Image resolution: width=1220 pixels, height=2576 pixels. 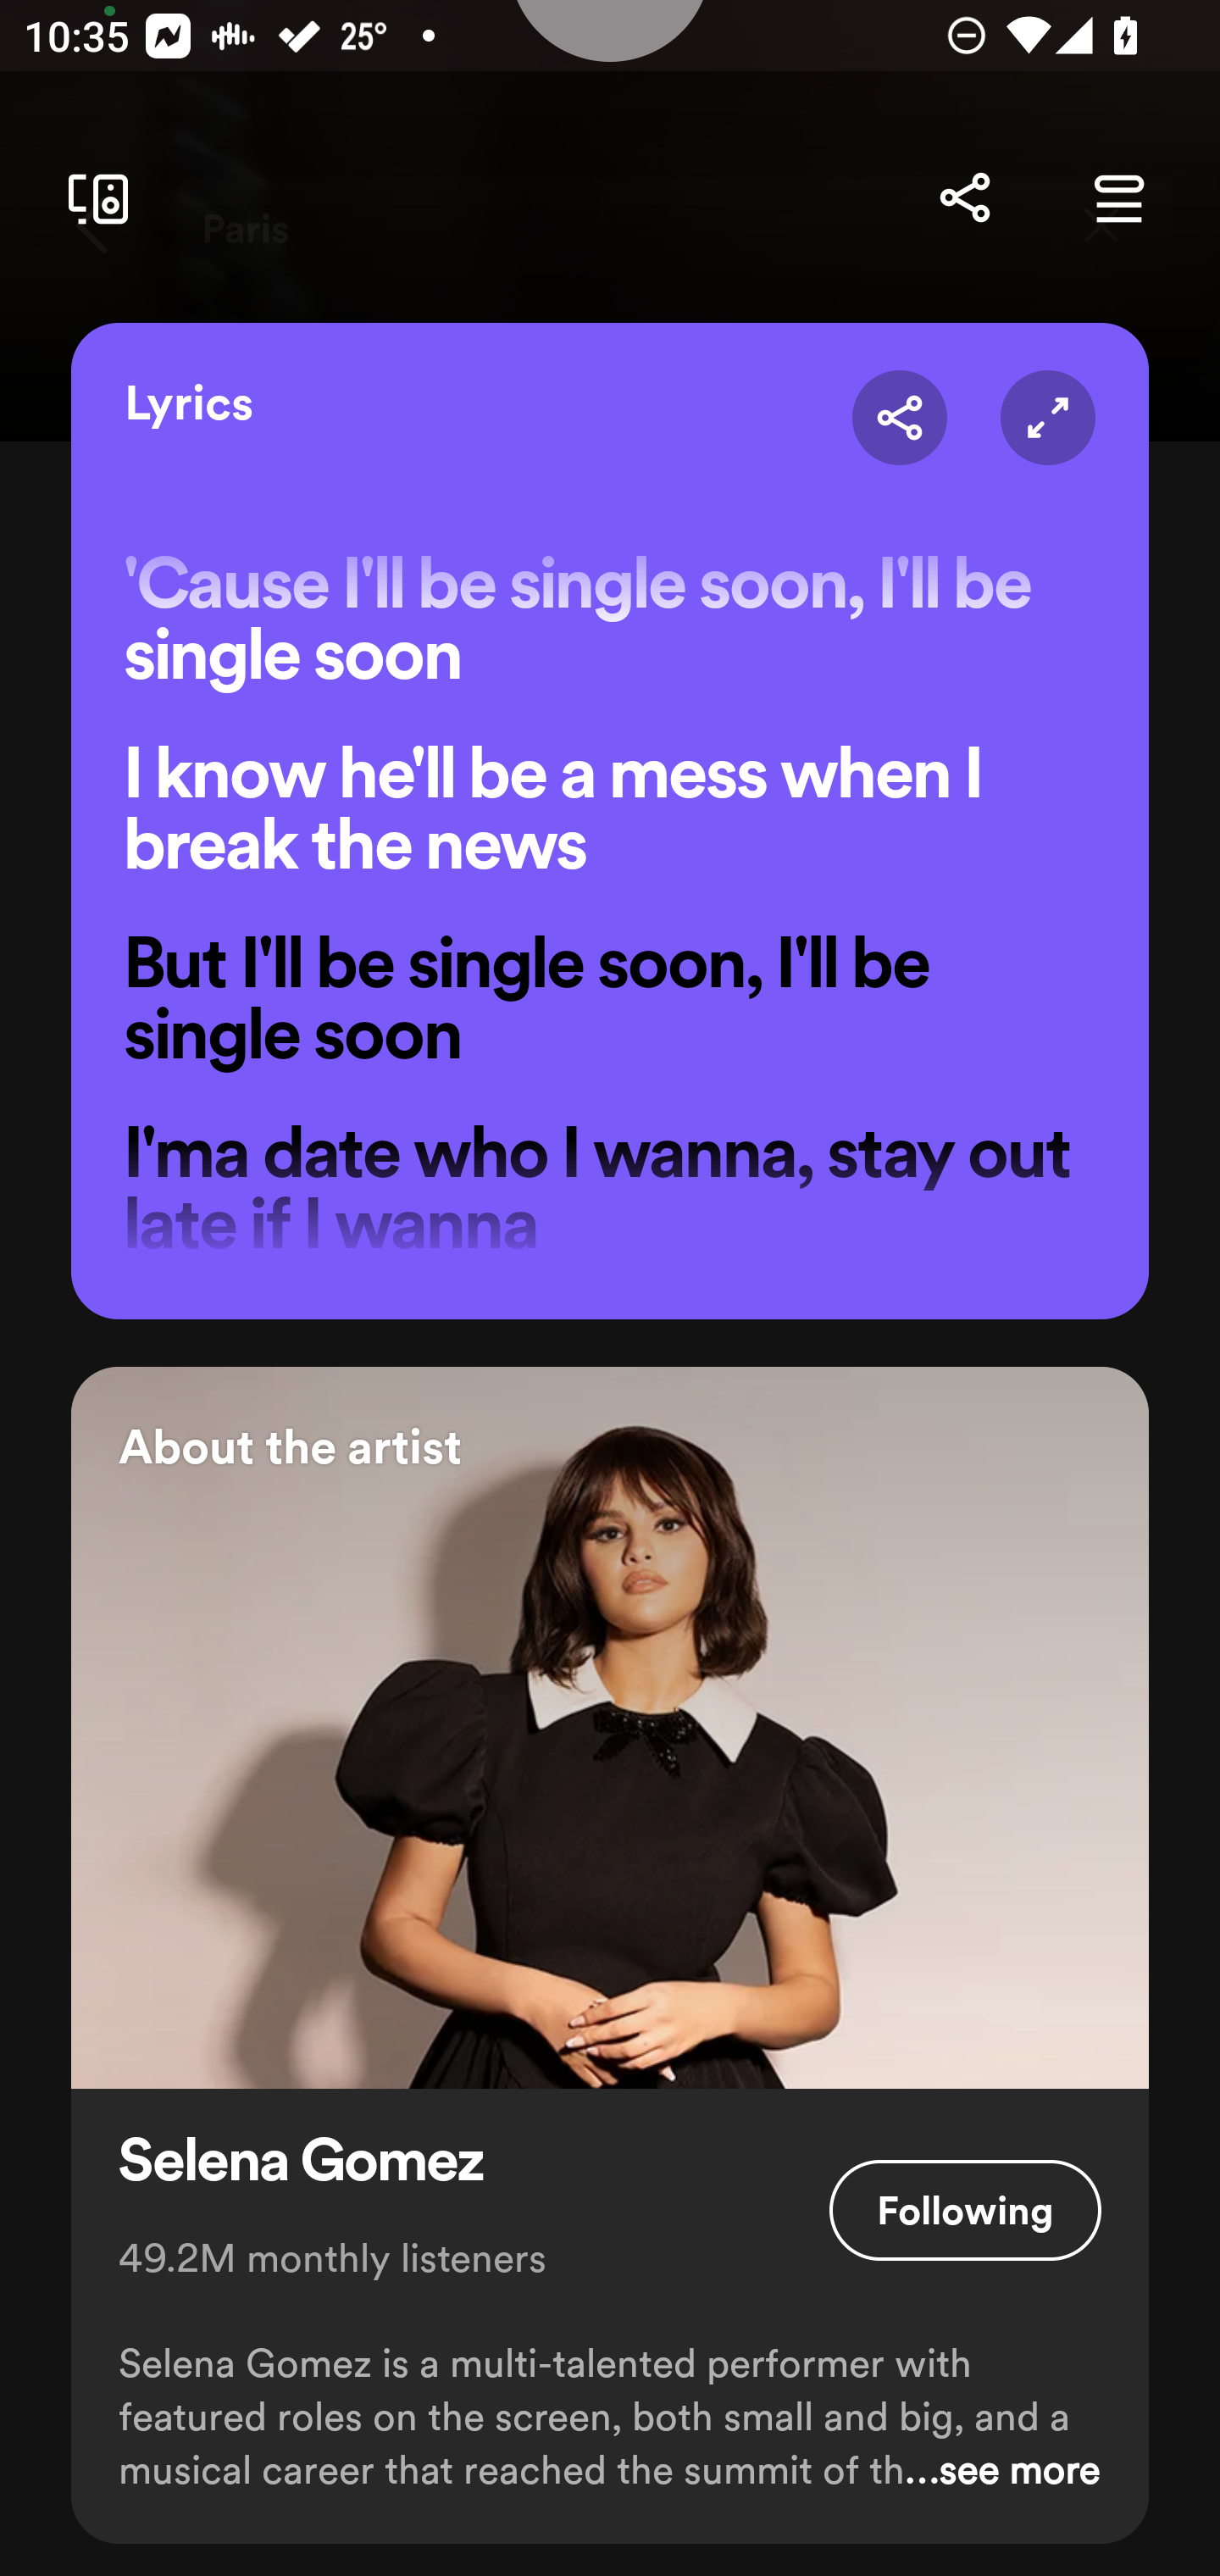 I want to click on Following Unfollow this Artist, so click(x=966, y=2210).